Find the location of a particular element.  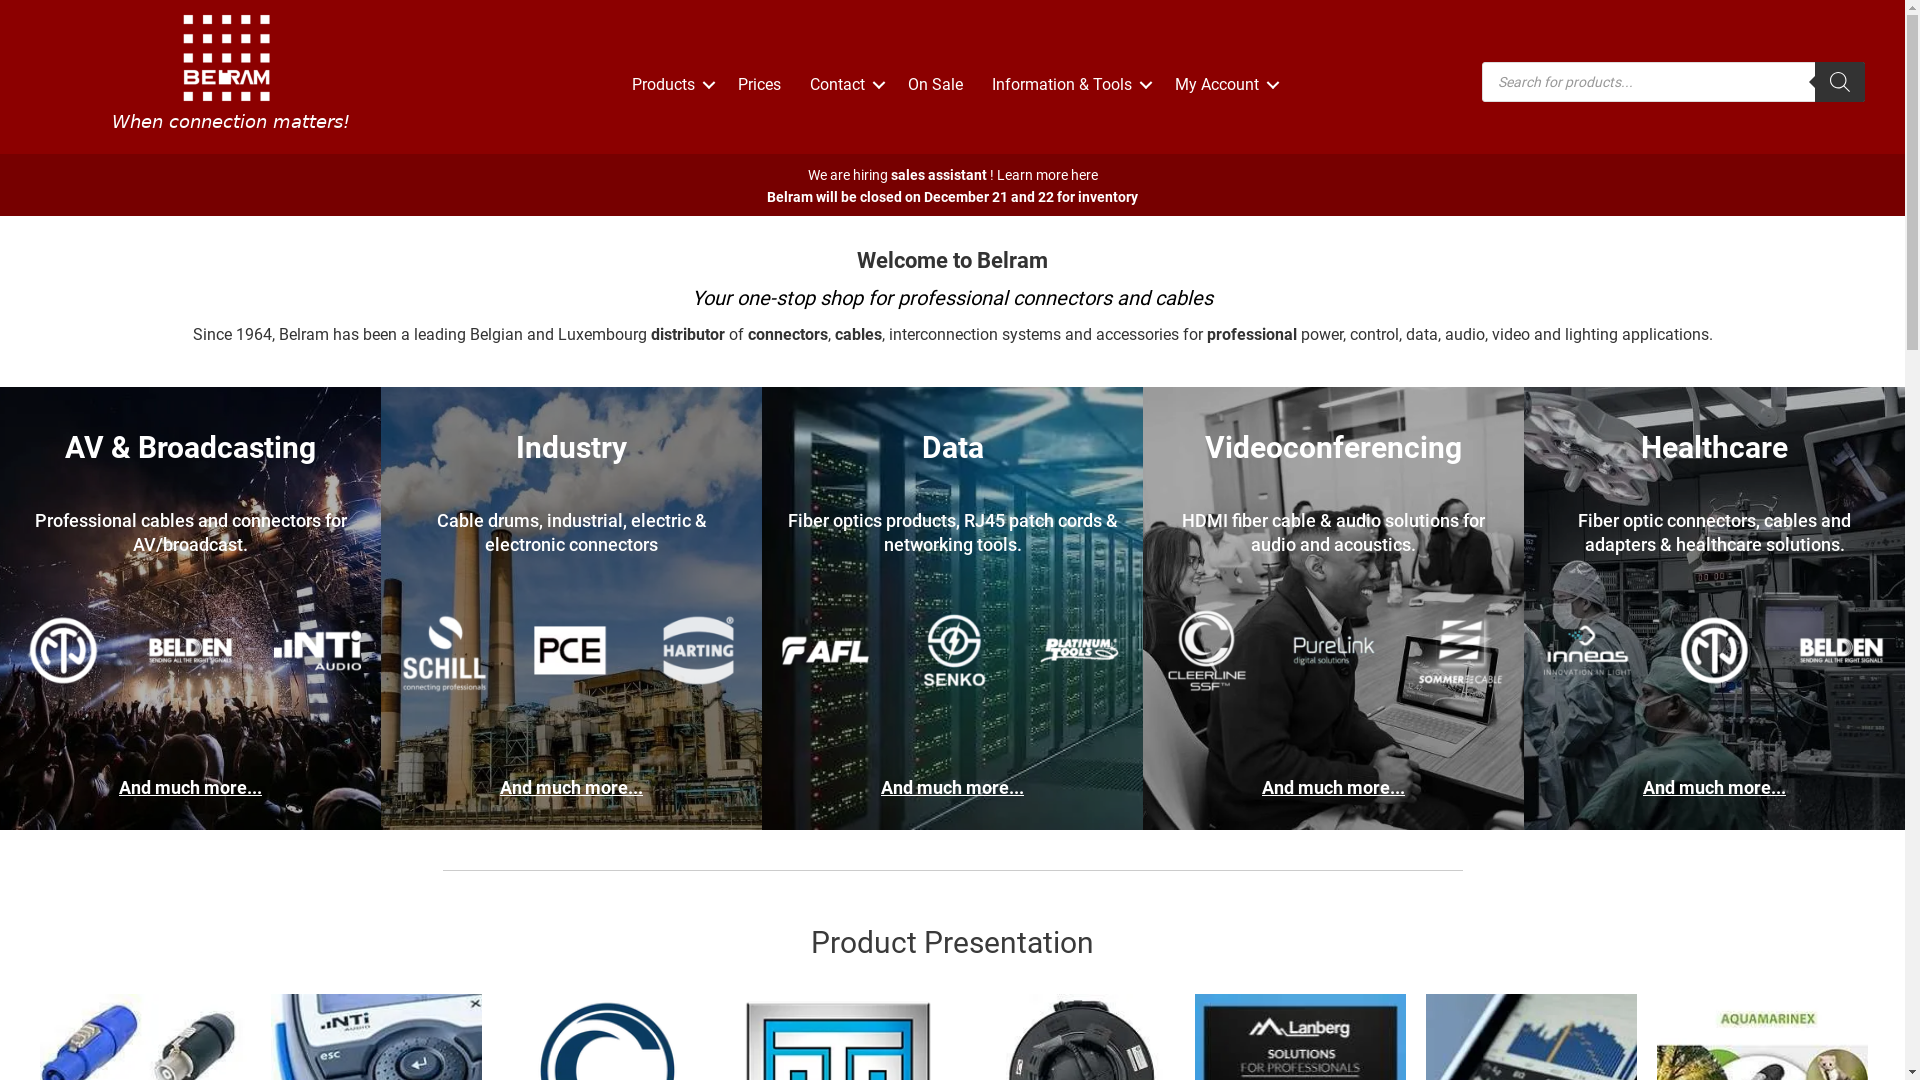

And much more... is located at coordinates (1334, 788).